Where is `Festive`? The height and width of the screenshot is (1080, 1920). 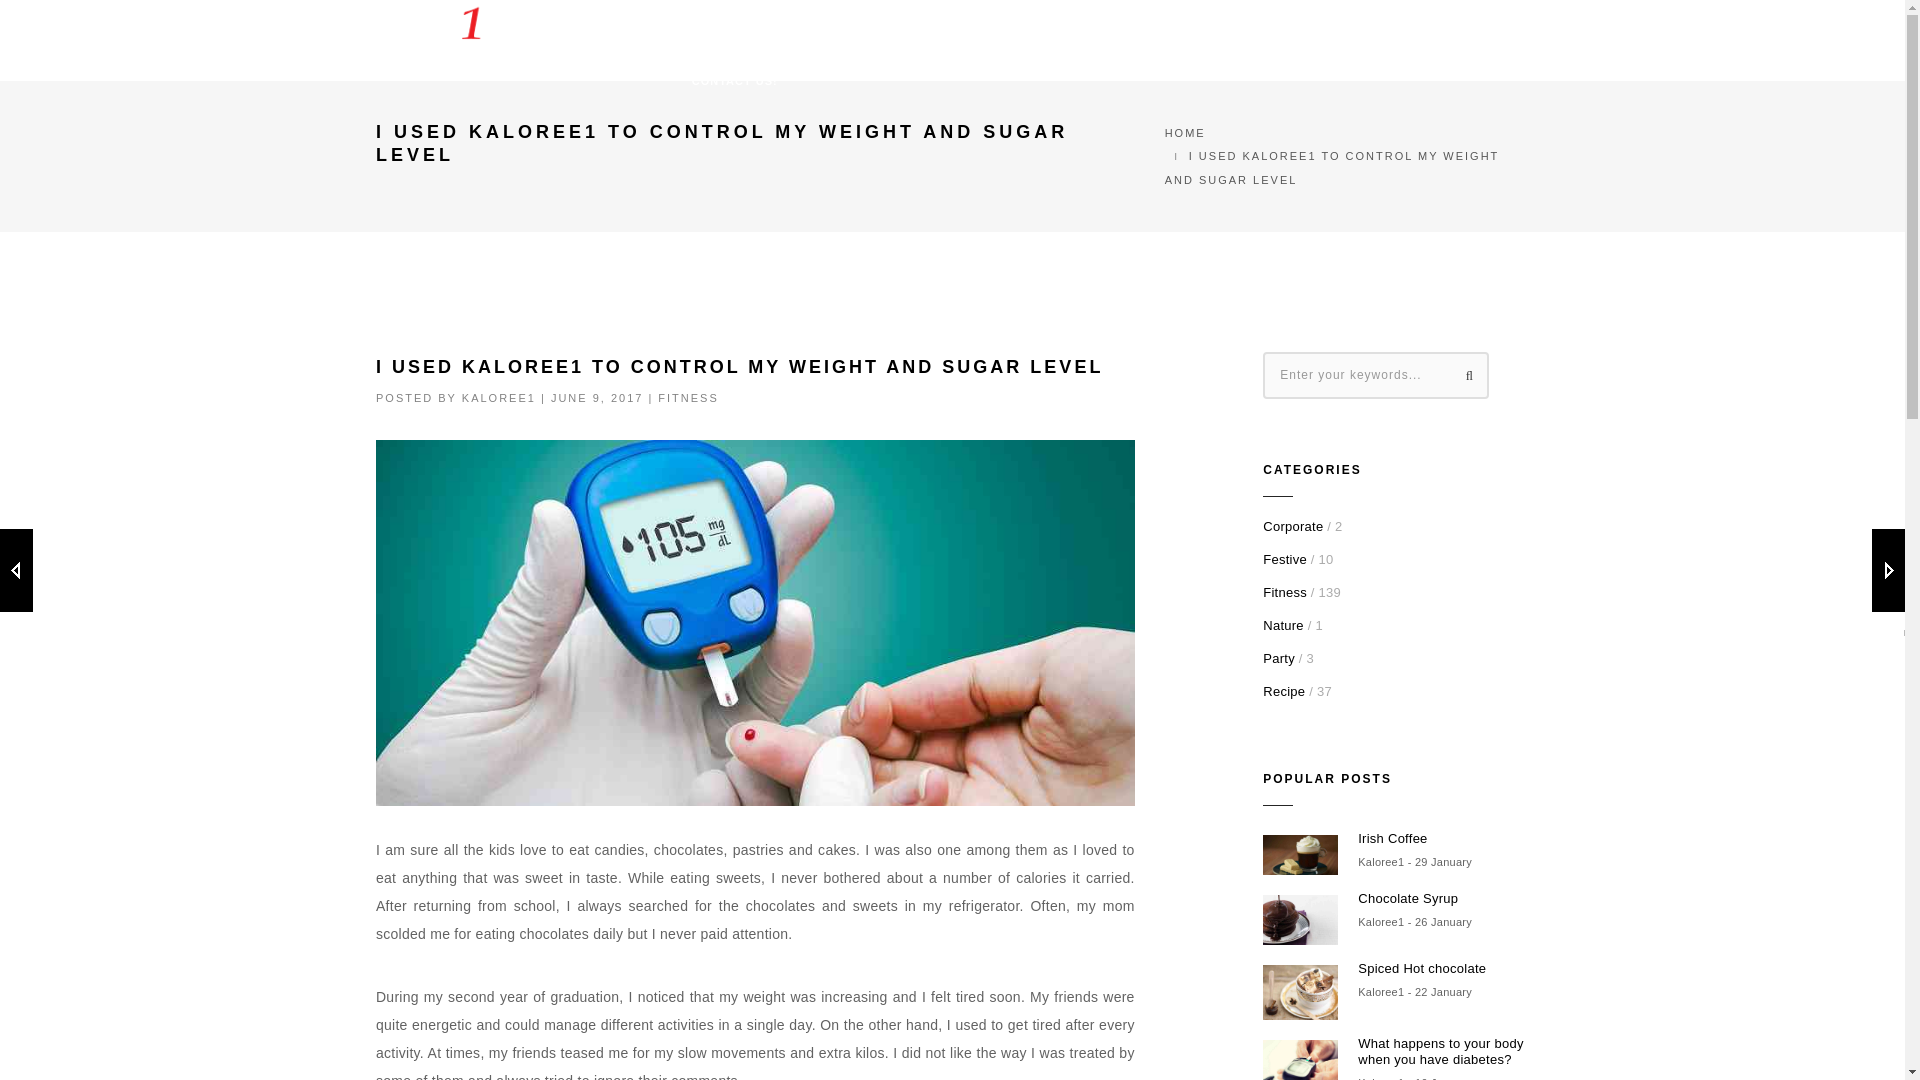
Festive is located at coordinates (1285, 559).